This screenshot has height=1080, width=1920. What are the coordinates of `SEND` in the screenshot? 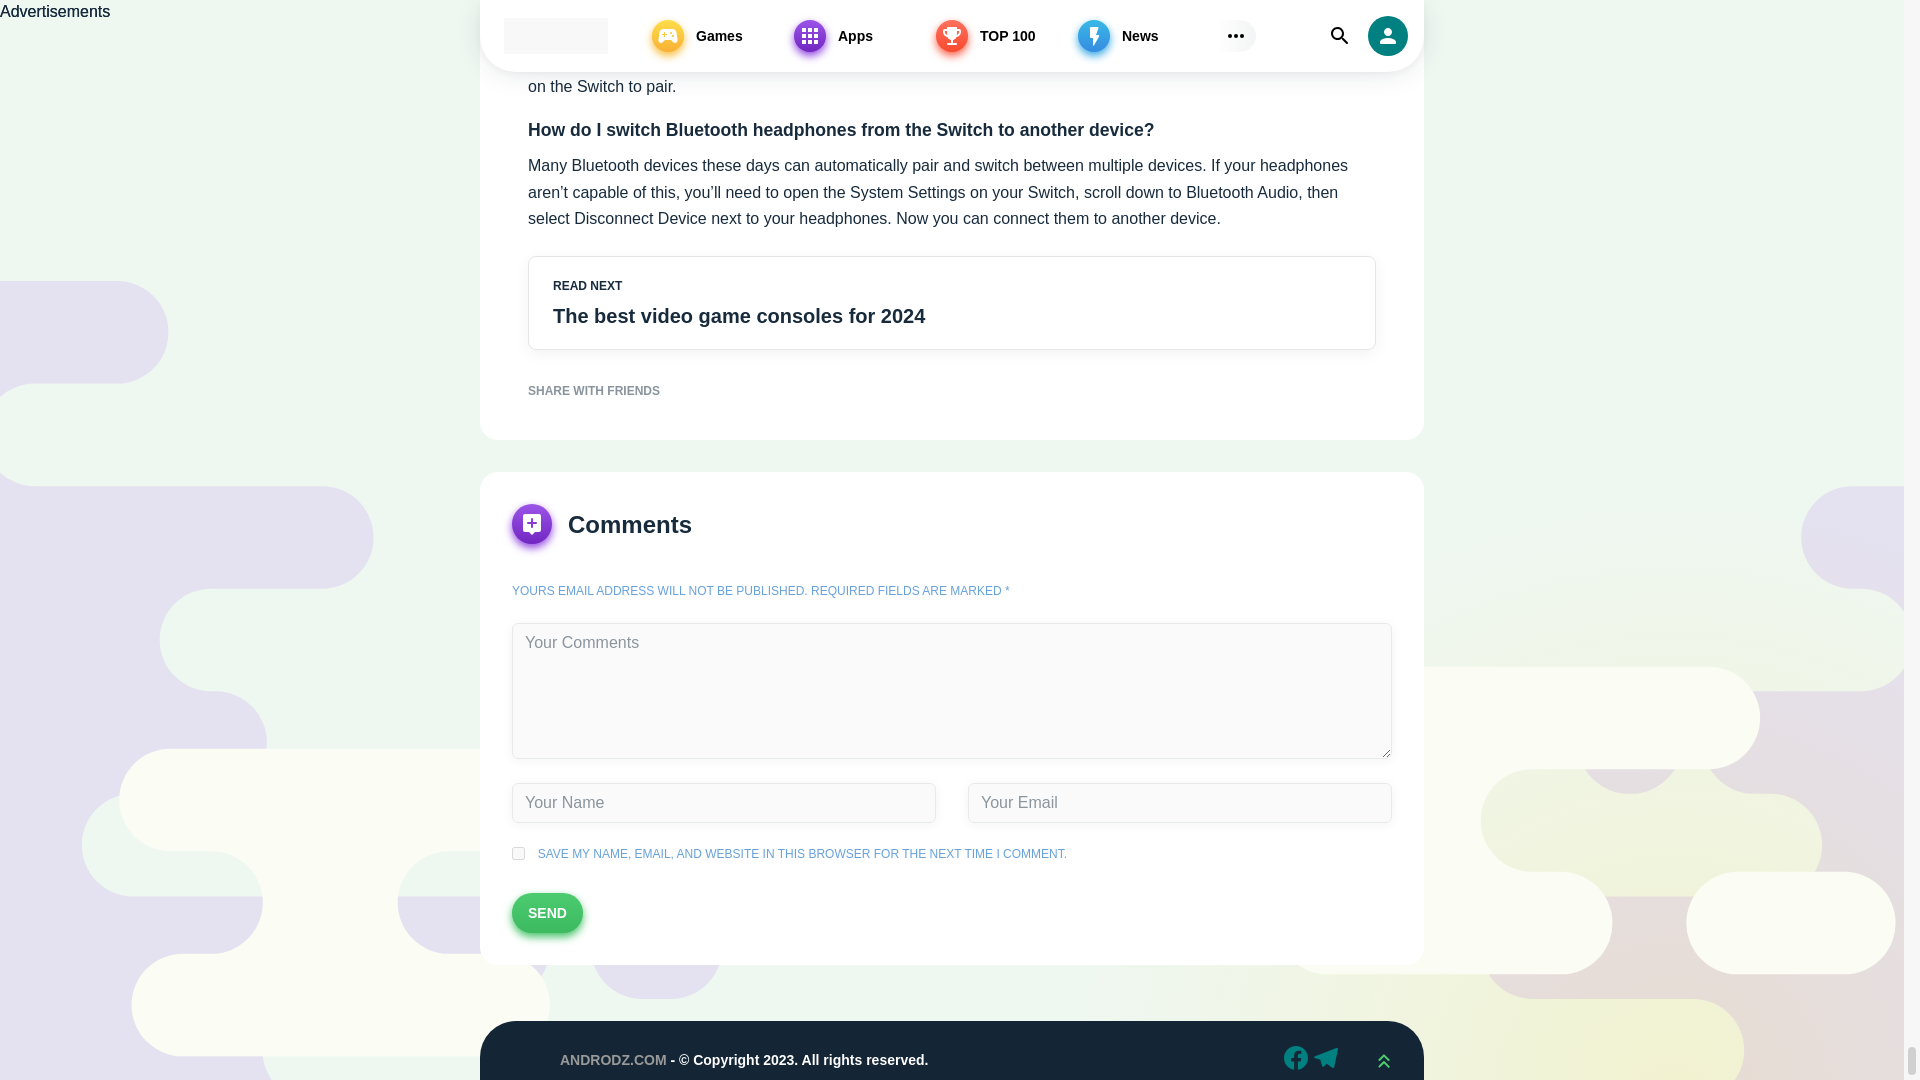 It's located at (548, 913).